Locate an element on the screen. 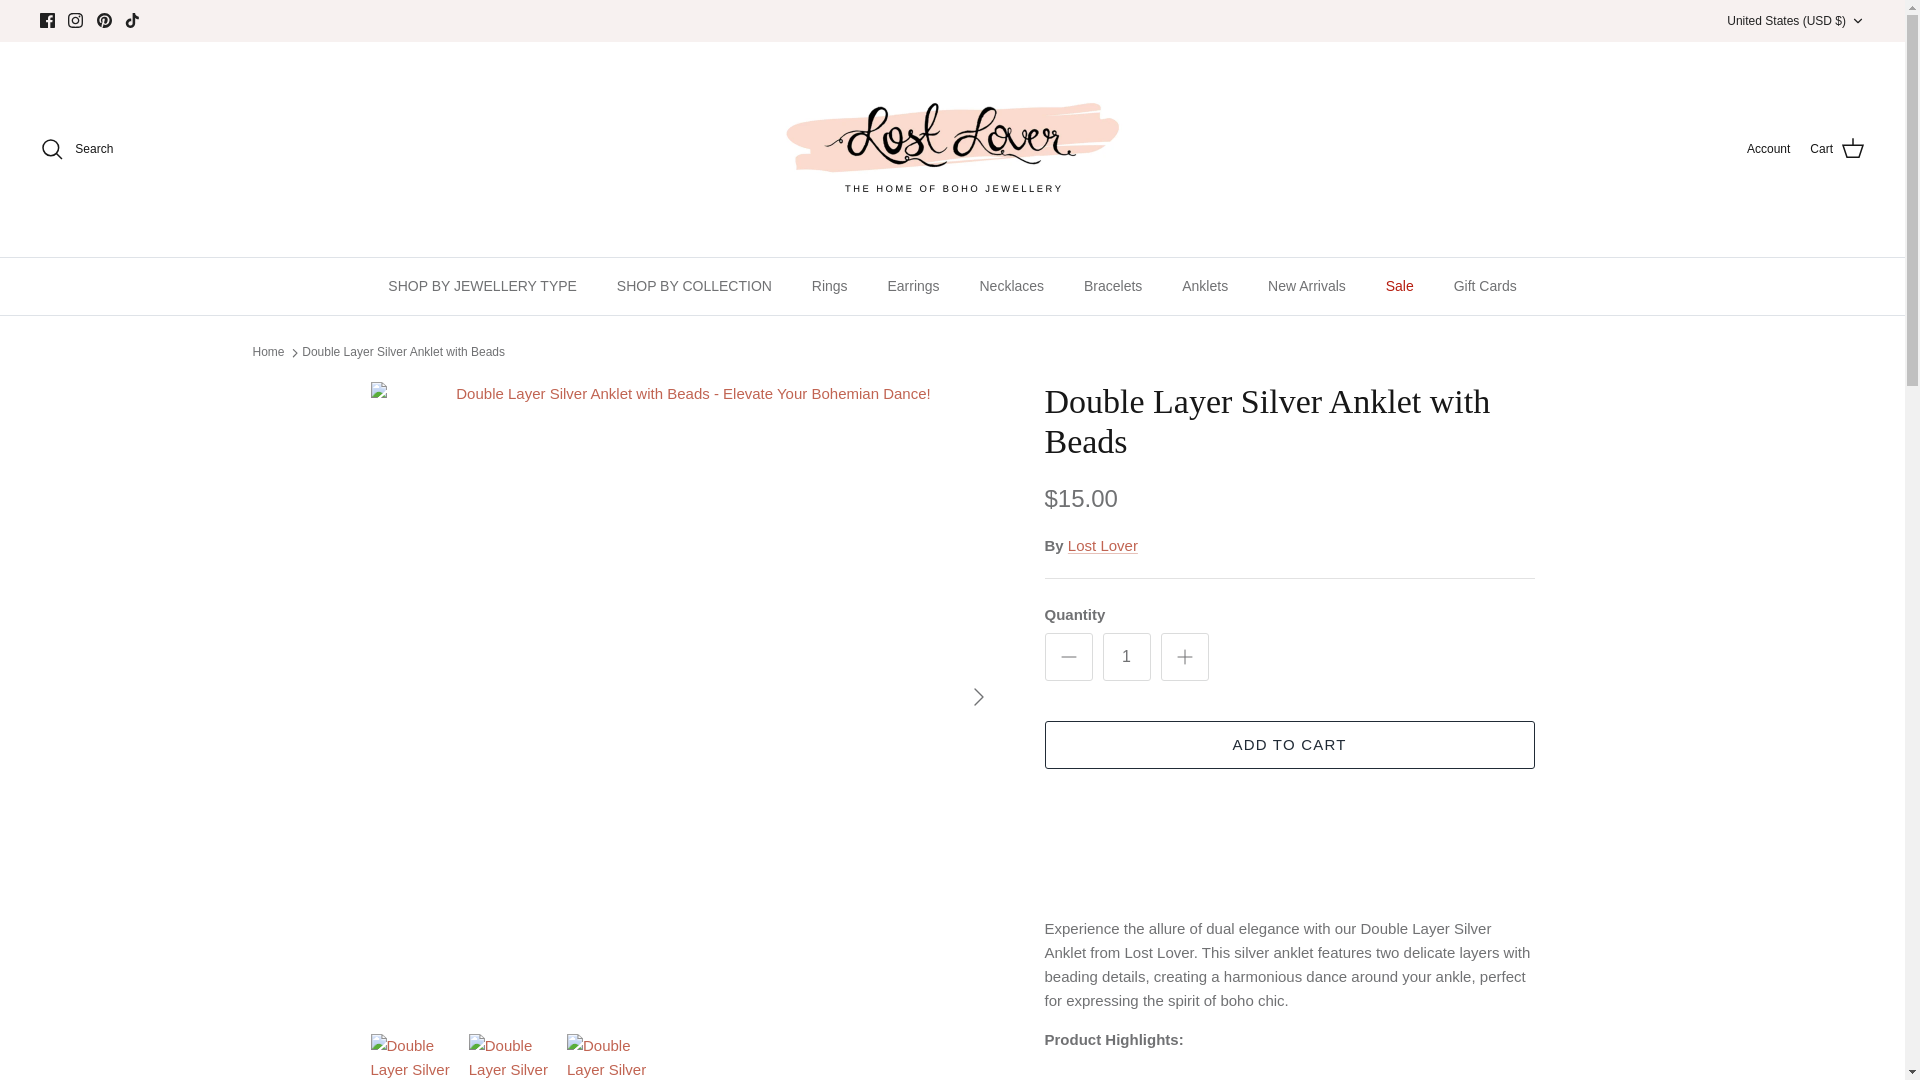 The height and width of the screenshot is (1080, 1920). Account is located at coordinates (1768, 149).